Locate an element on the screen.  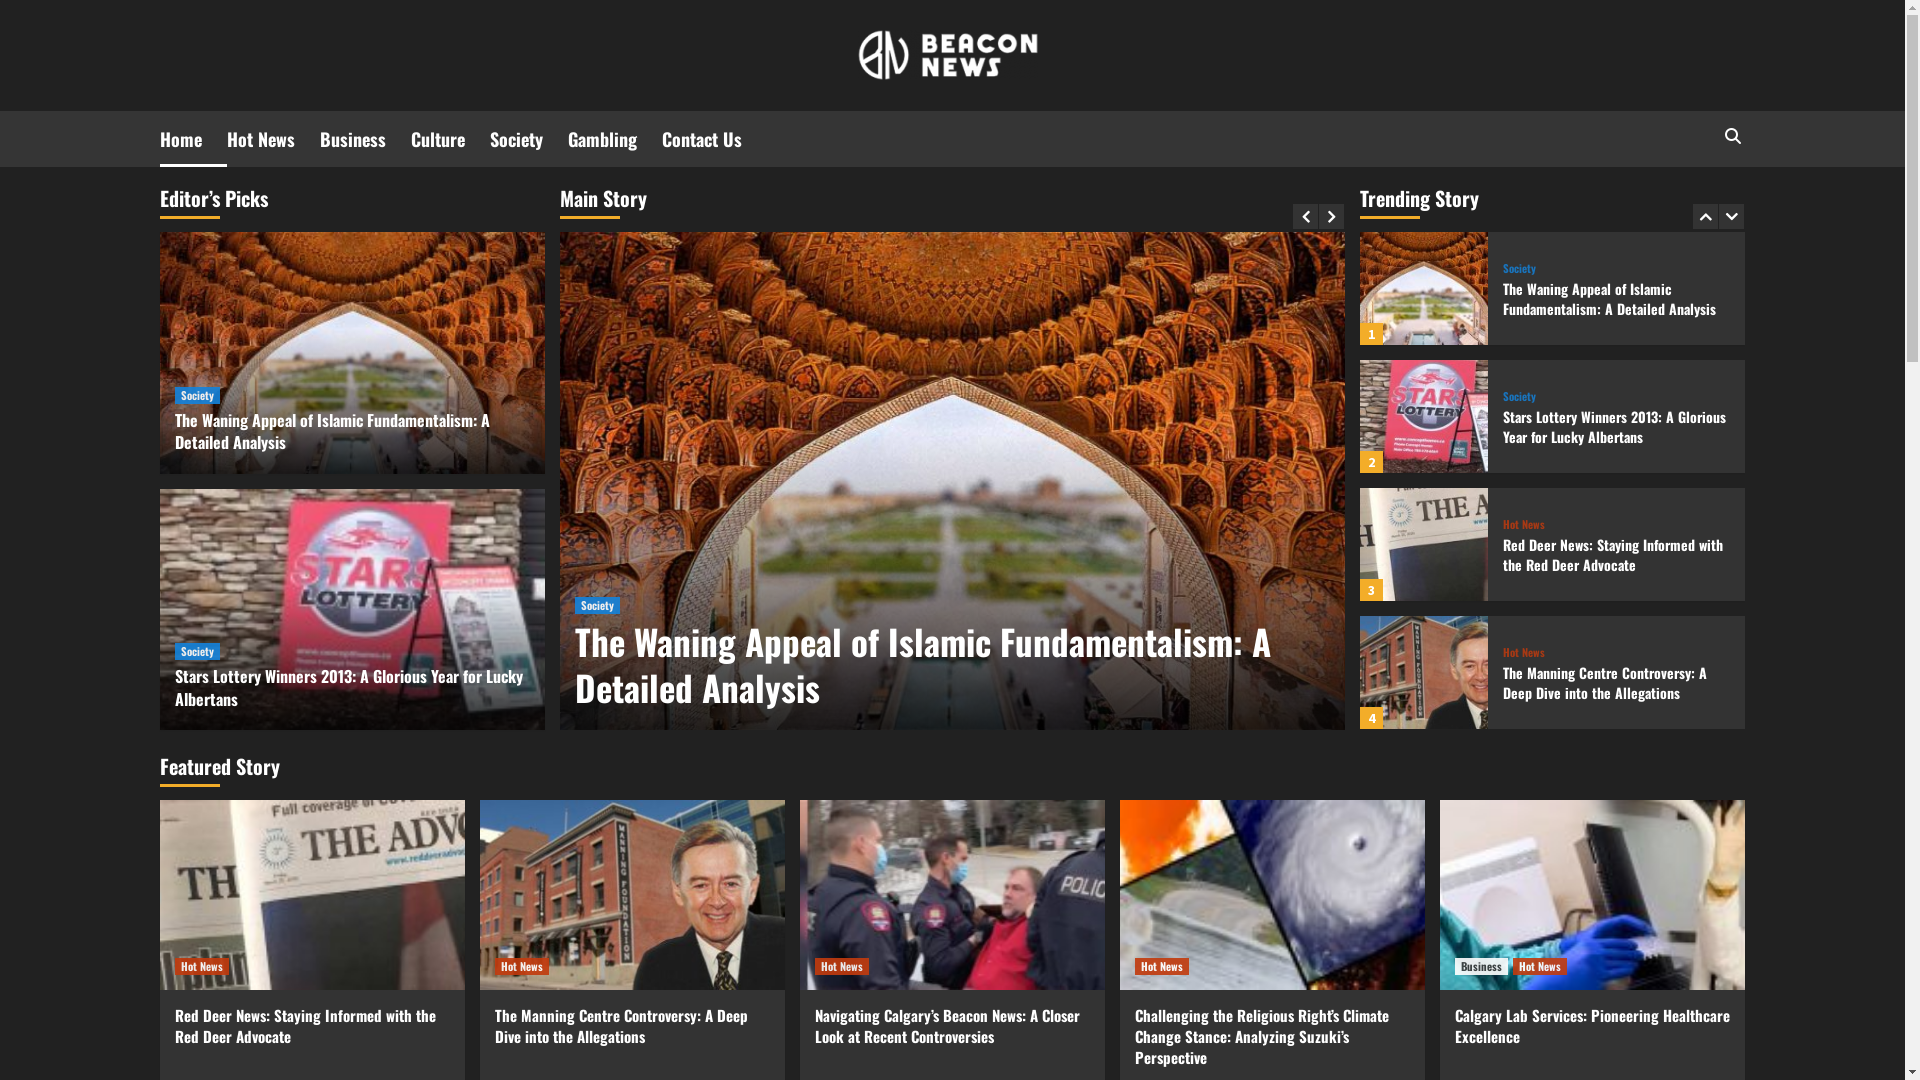
Red Deer News: Staying Informed with the Red Deer Advocate is located at coordinates (1613, 554).